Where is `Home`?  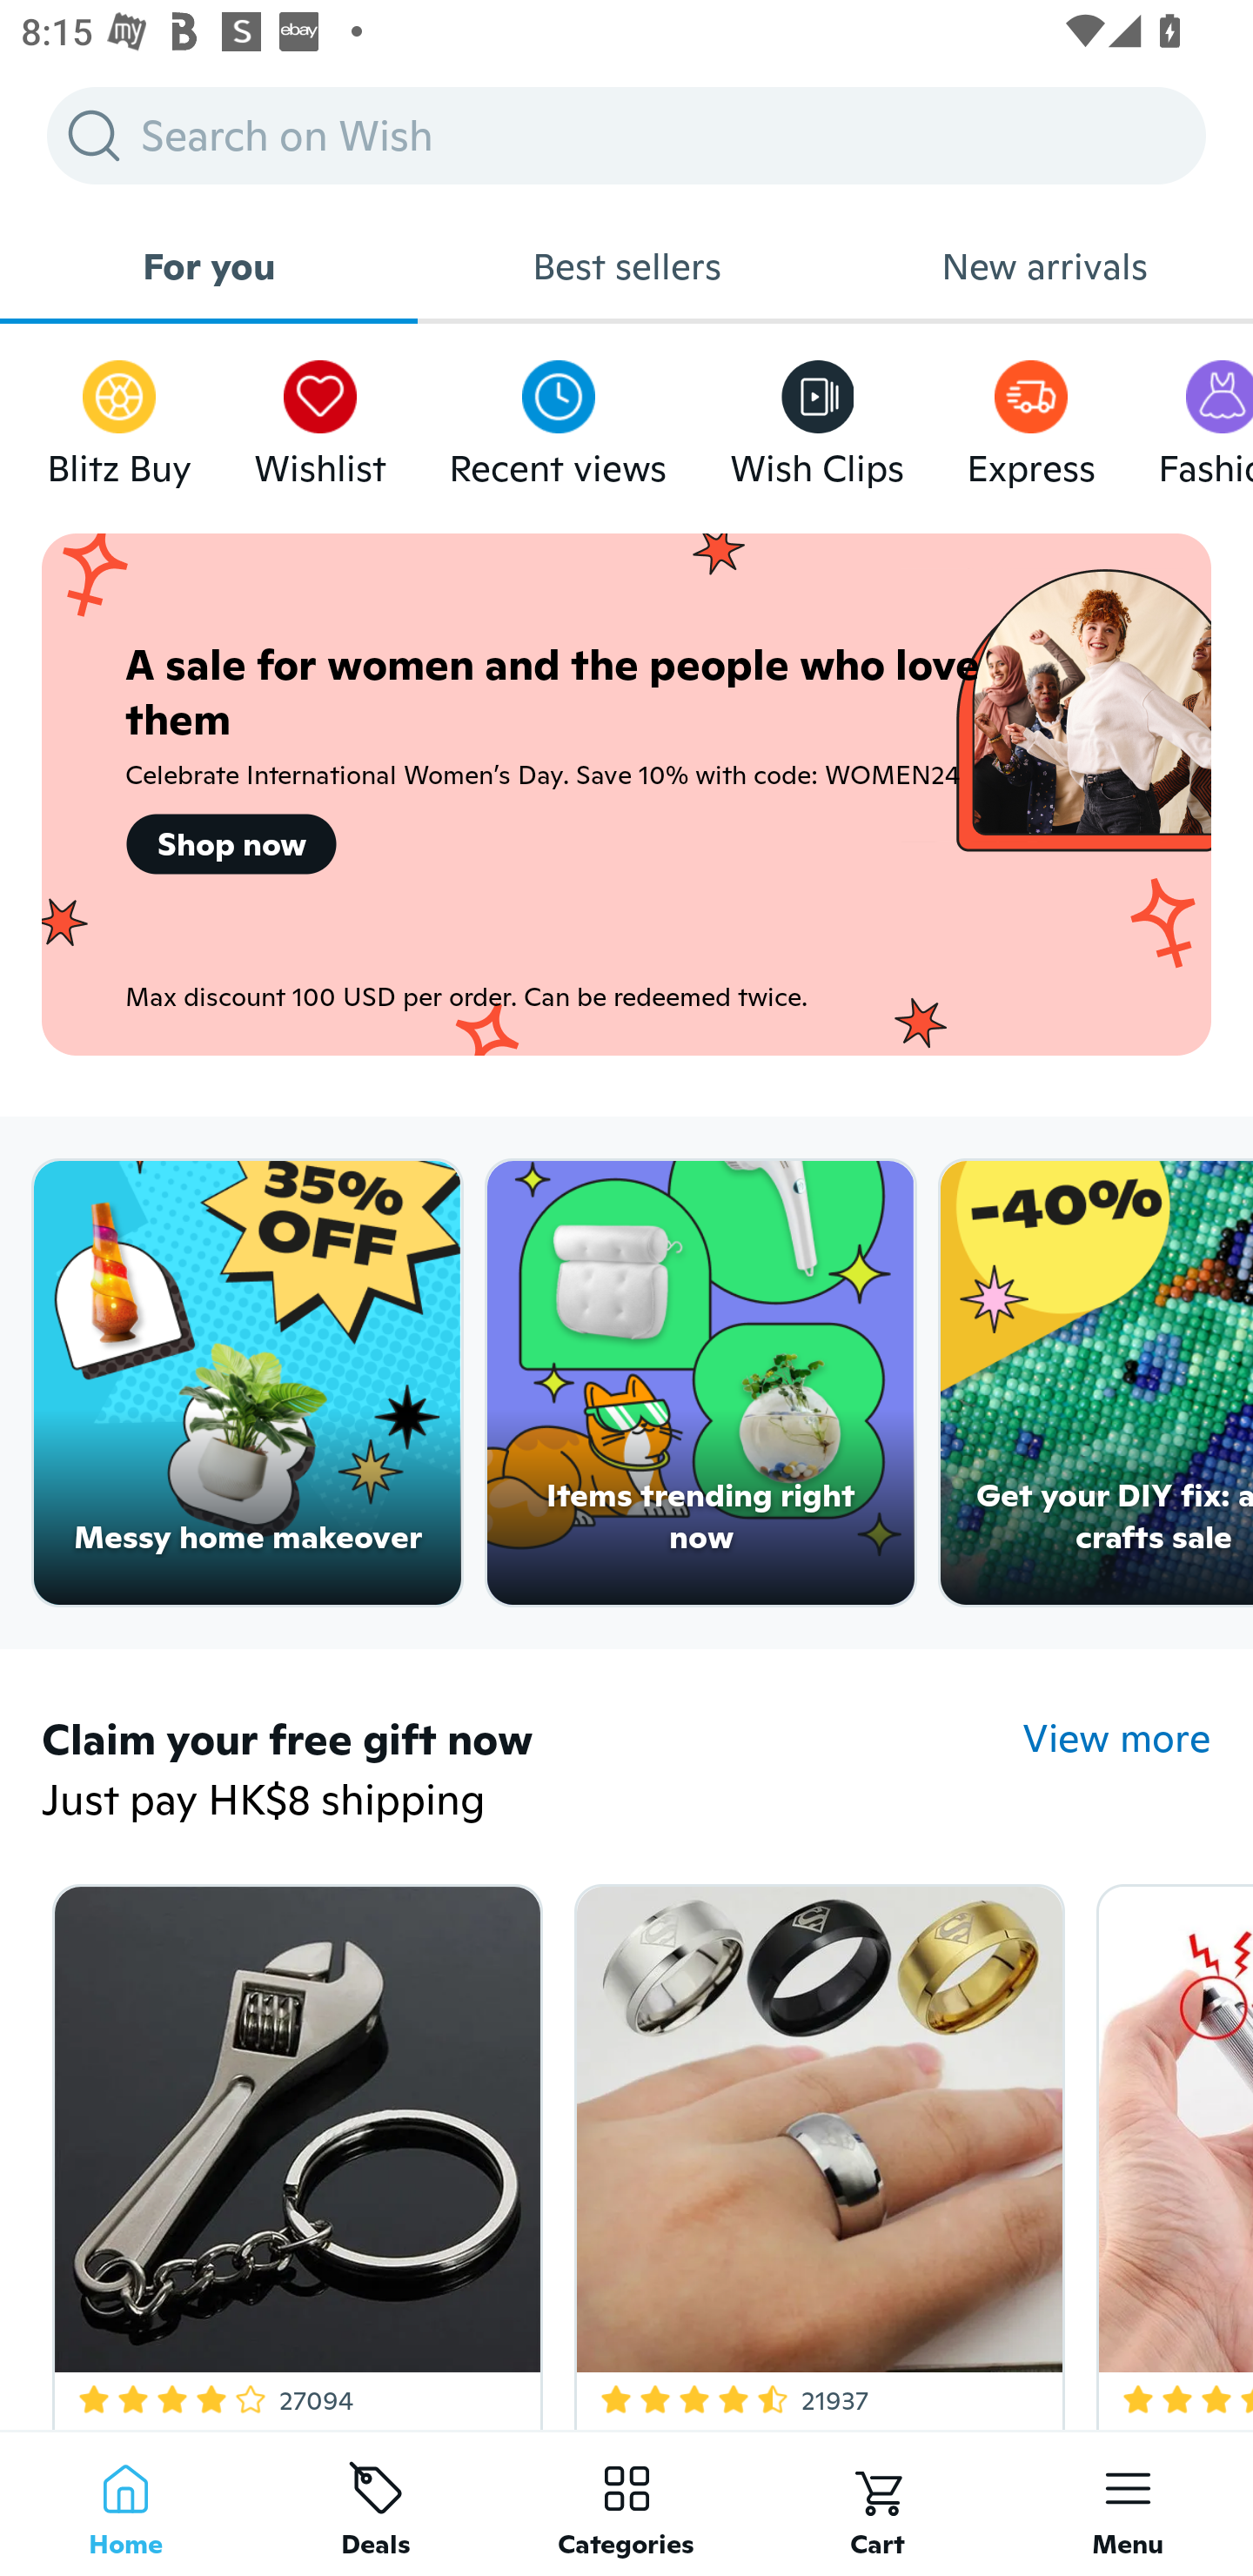 Home is located at coordinates (125, 2503).